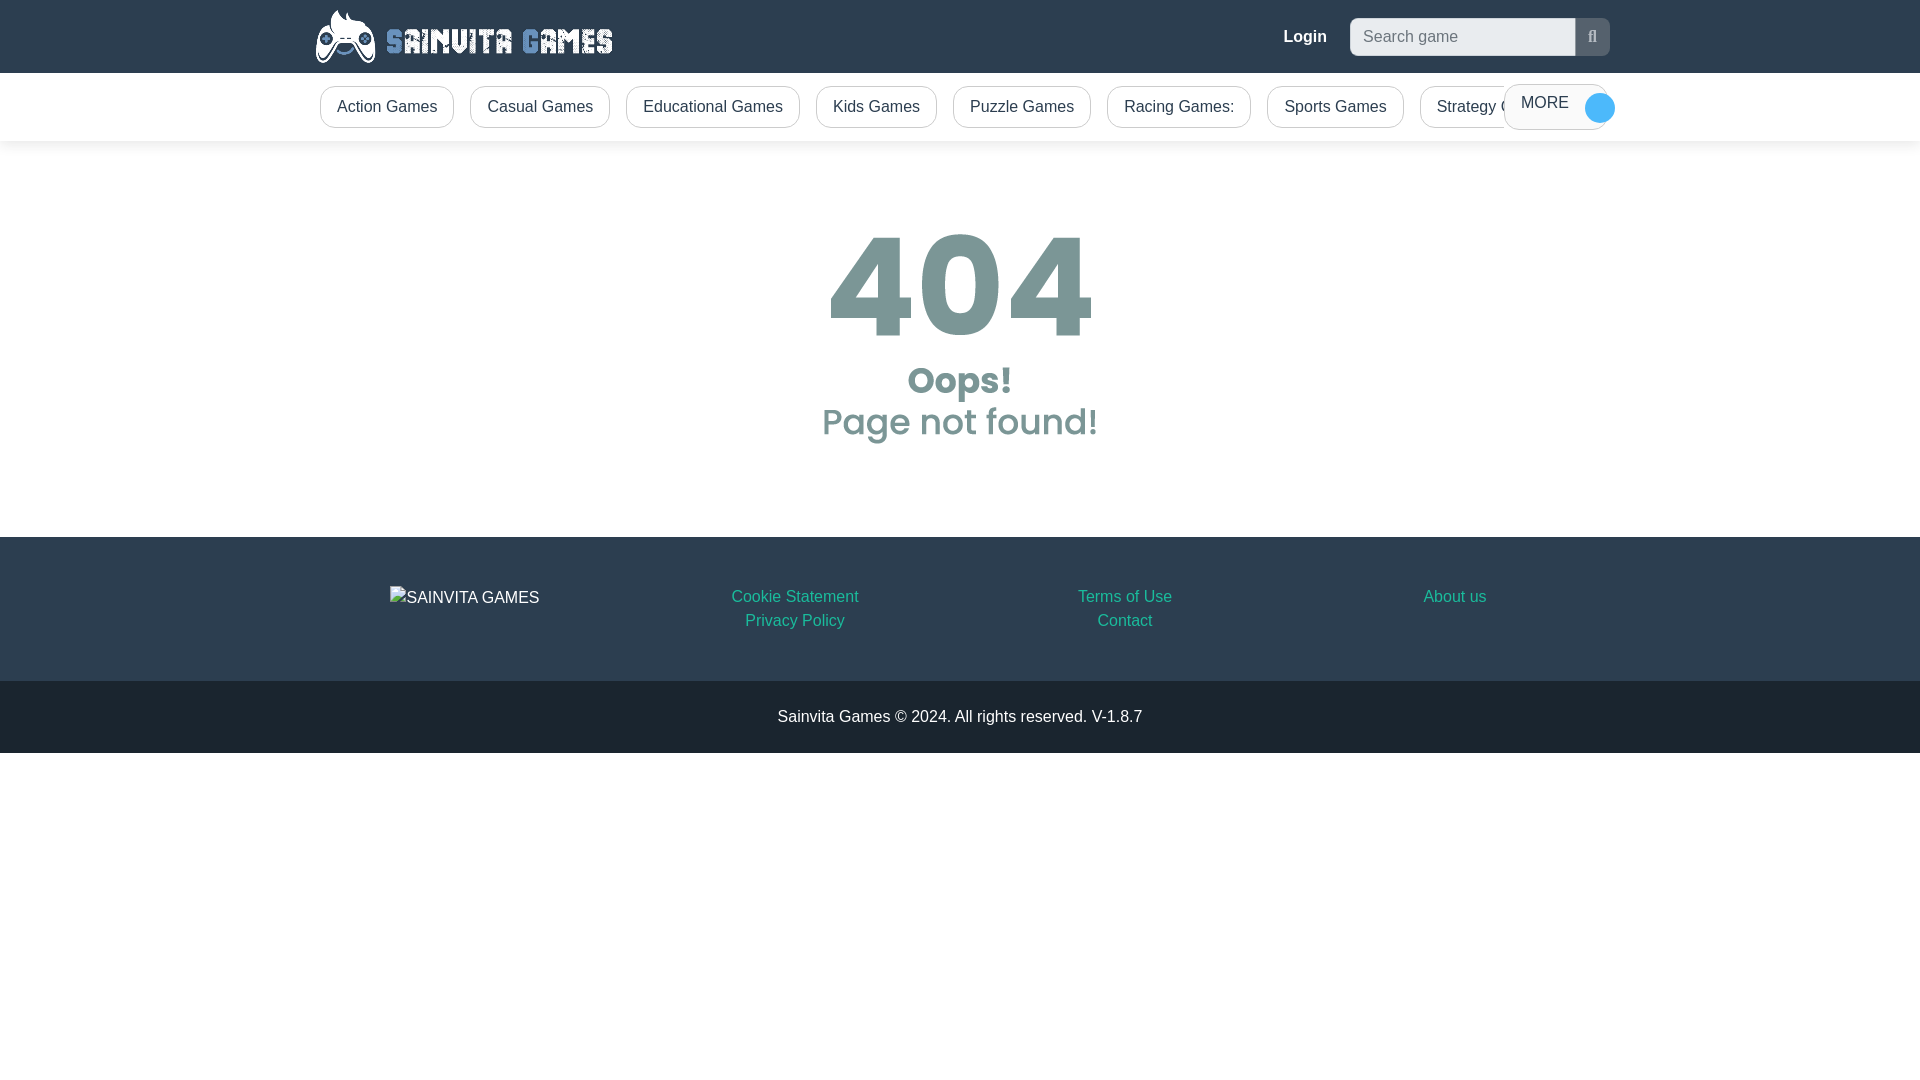  What do you see at coordinates (1494, 106) in the screenshot?
I see `Strategy Games` at bounding box center [1494, 106].